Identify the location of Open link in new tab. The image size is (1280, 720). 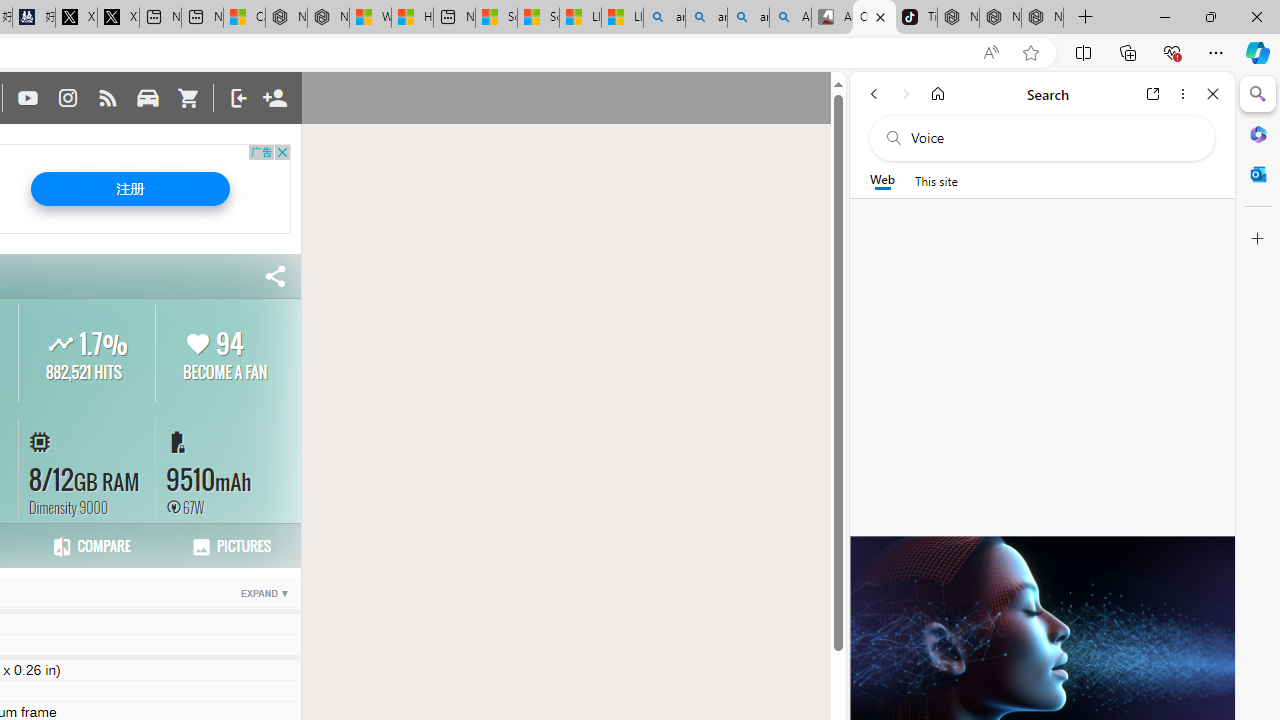
(1153, 94).